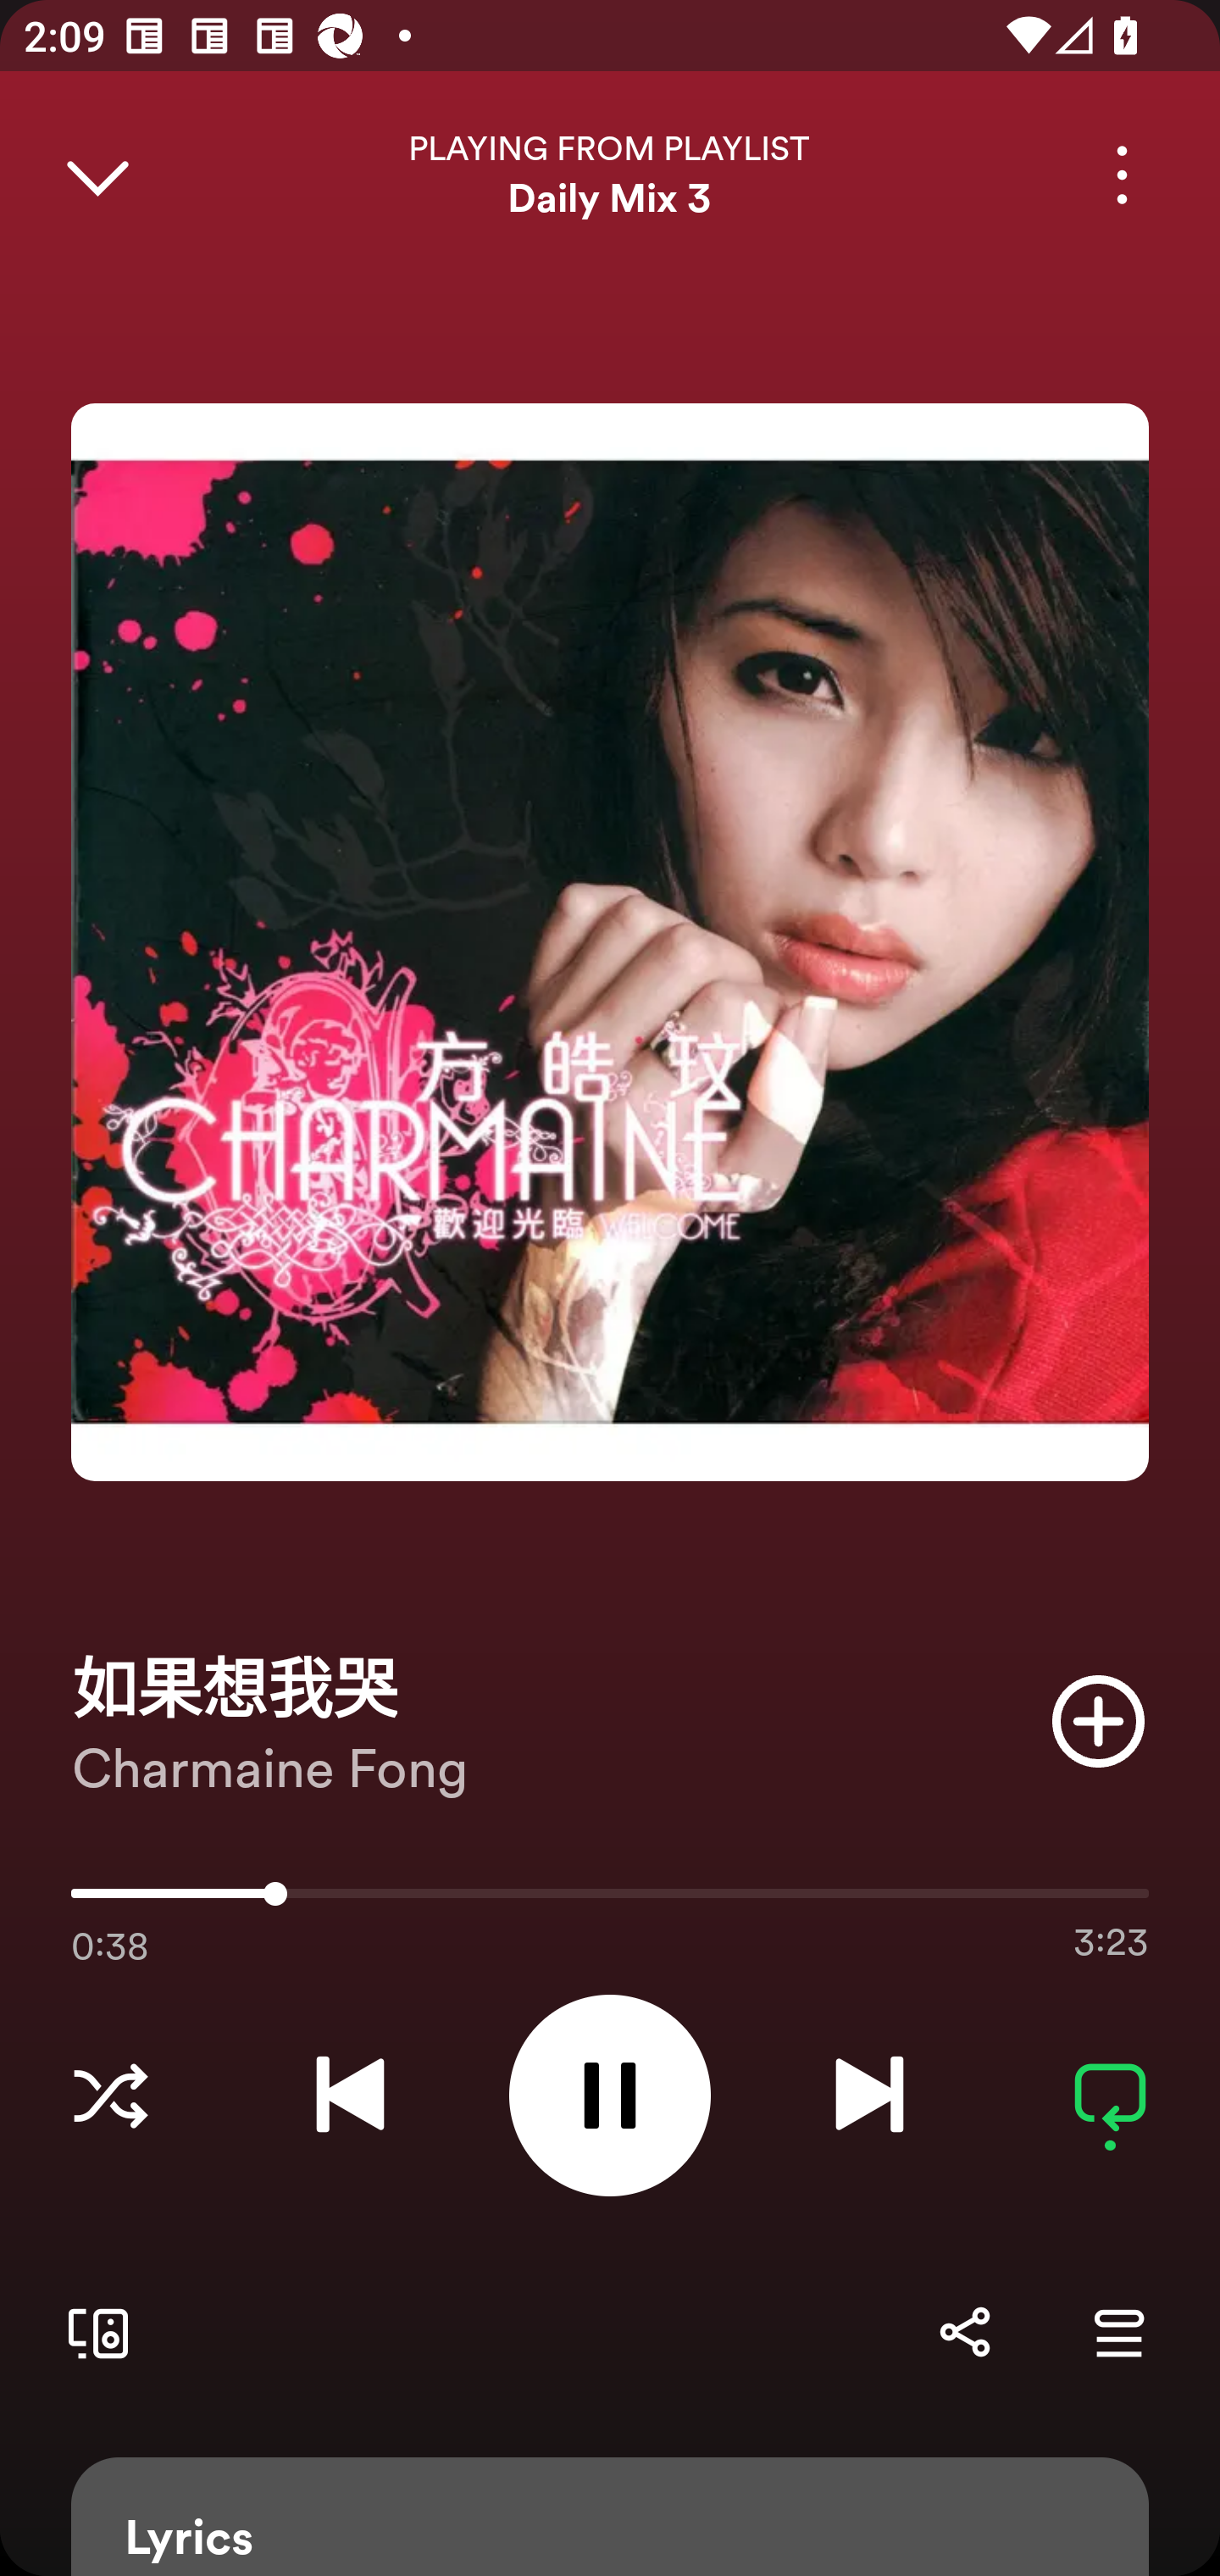 This screenshot has width=1220, height=2576. What do you see at coordinates (610, 2517) in the screenshot?
I see `Lyrics` at bounding box center [610, 2517].